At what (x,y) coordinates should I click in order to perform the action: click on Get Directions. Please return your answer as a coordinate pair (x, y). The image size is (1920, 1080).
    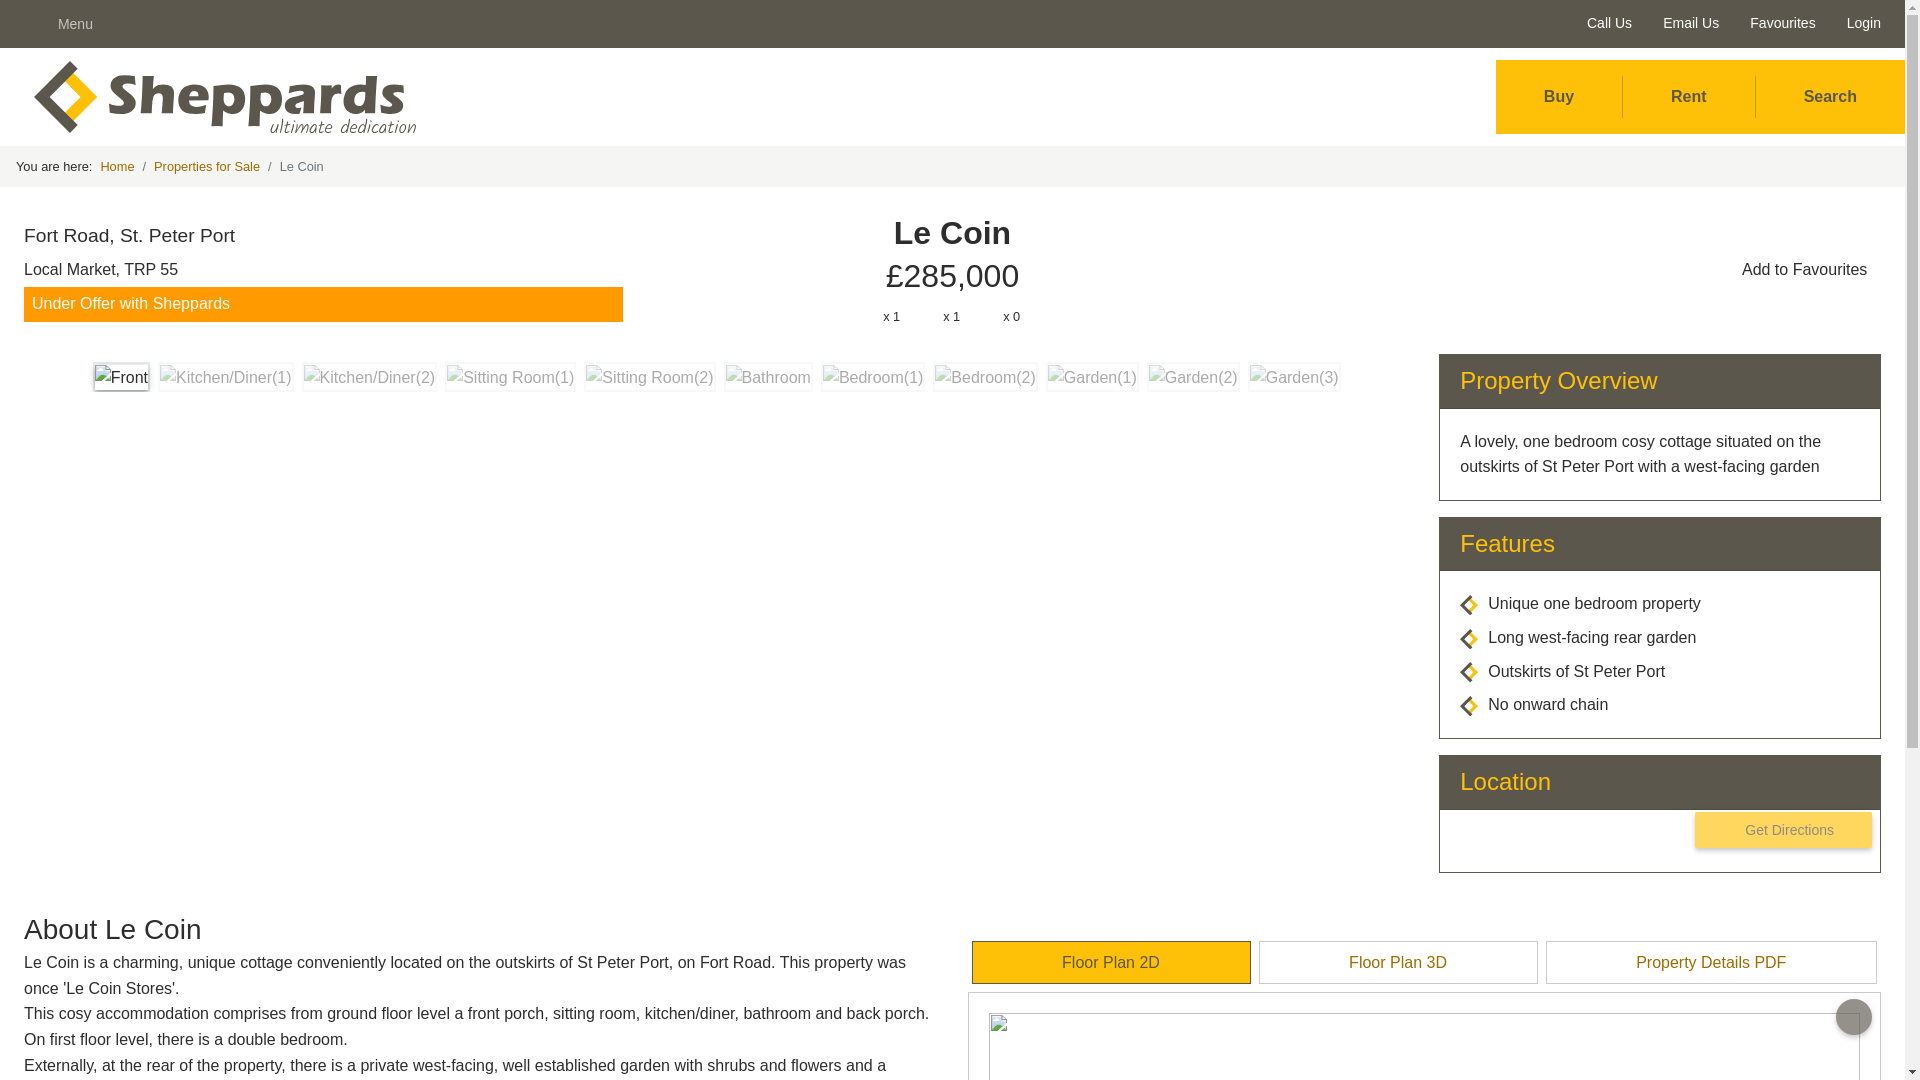
    Looking at the image, I should click on (1784, 830).